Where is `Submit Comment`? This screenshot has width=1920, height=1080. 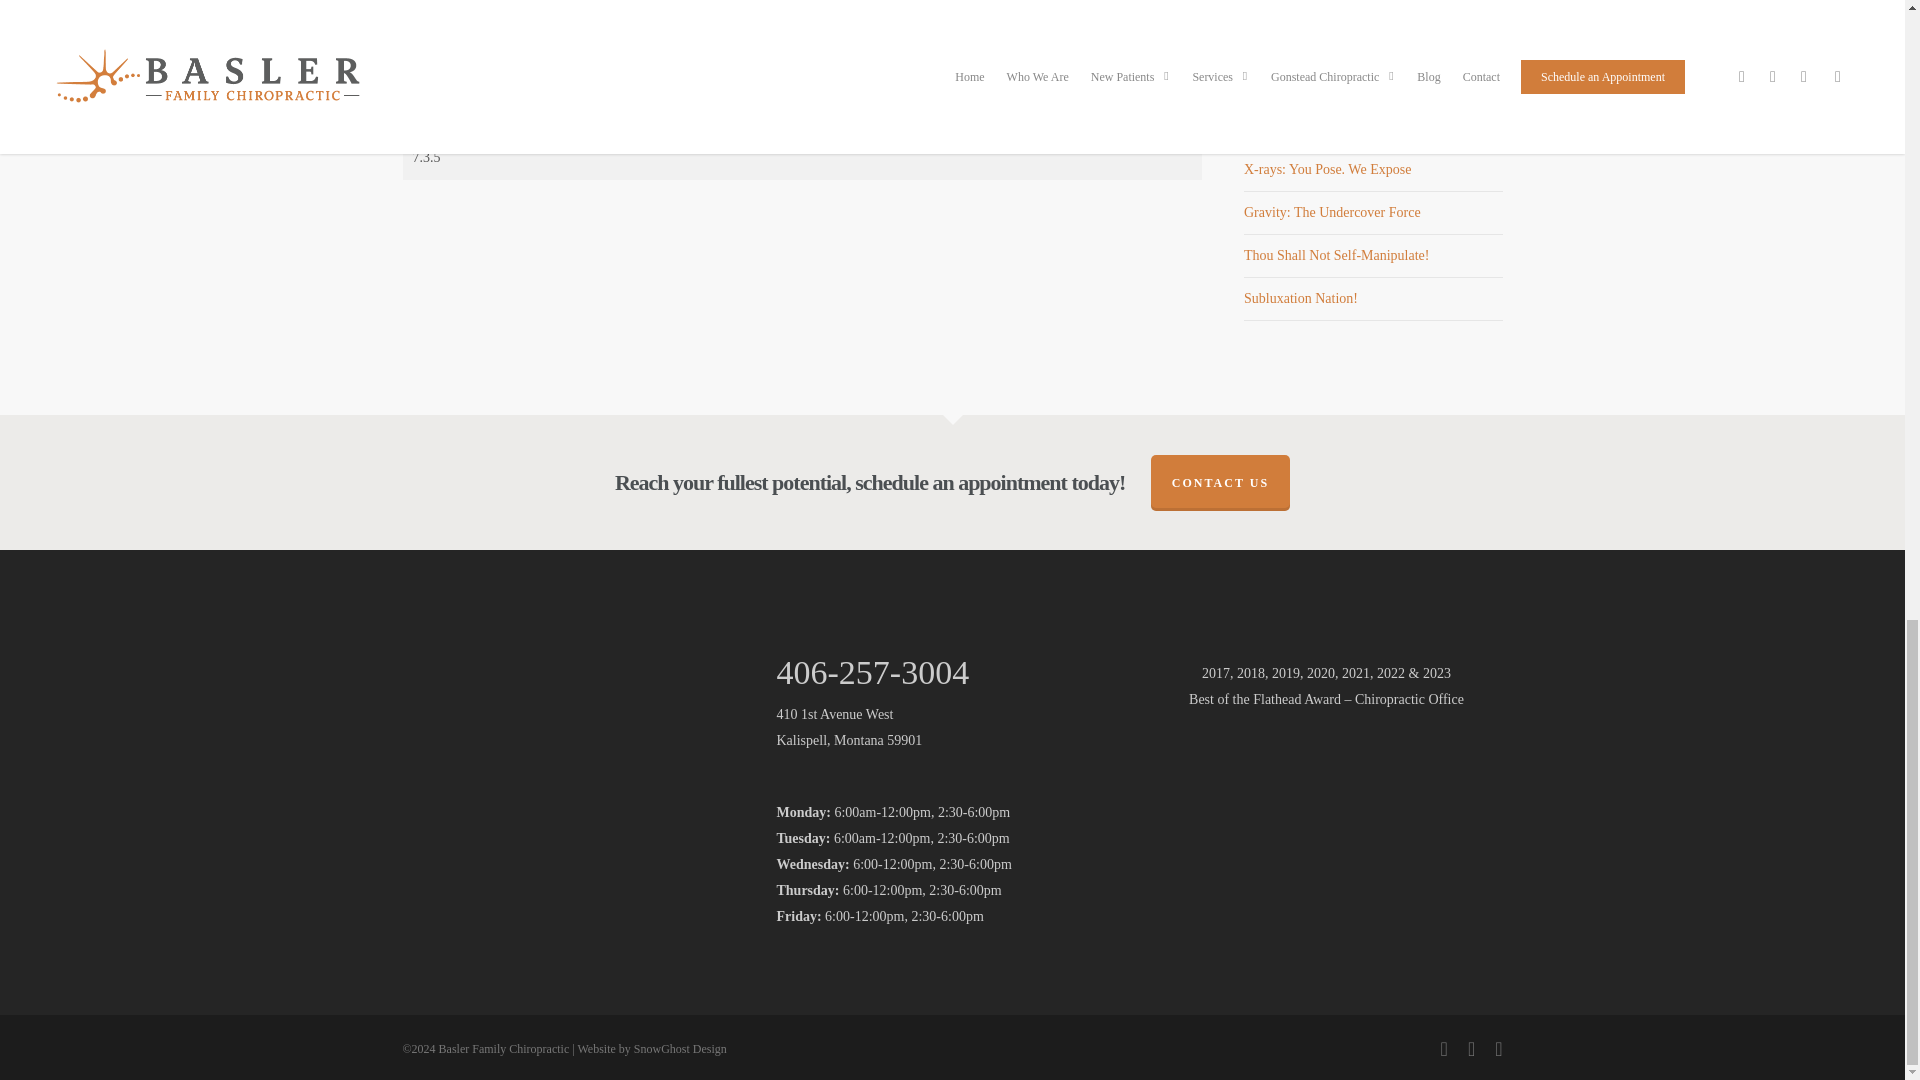
Submit Comment is located at coordinates (470, 60).